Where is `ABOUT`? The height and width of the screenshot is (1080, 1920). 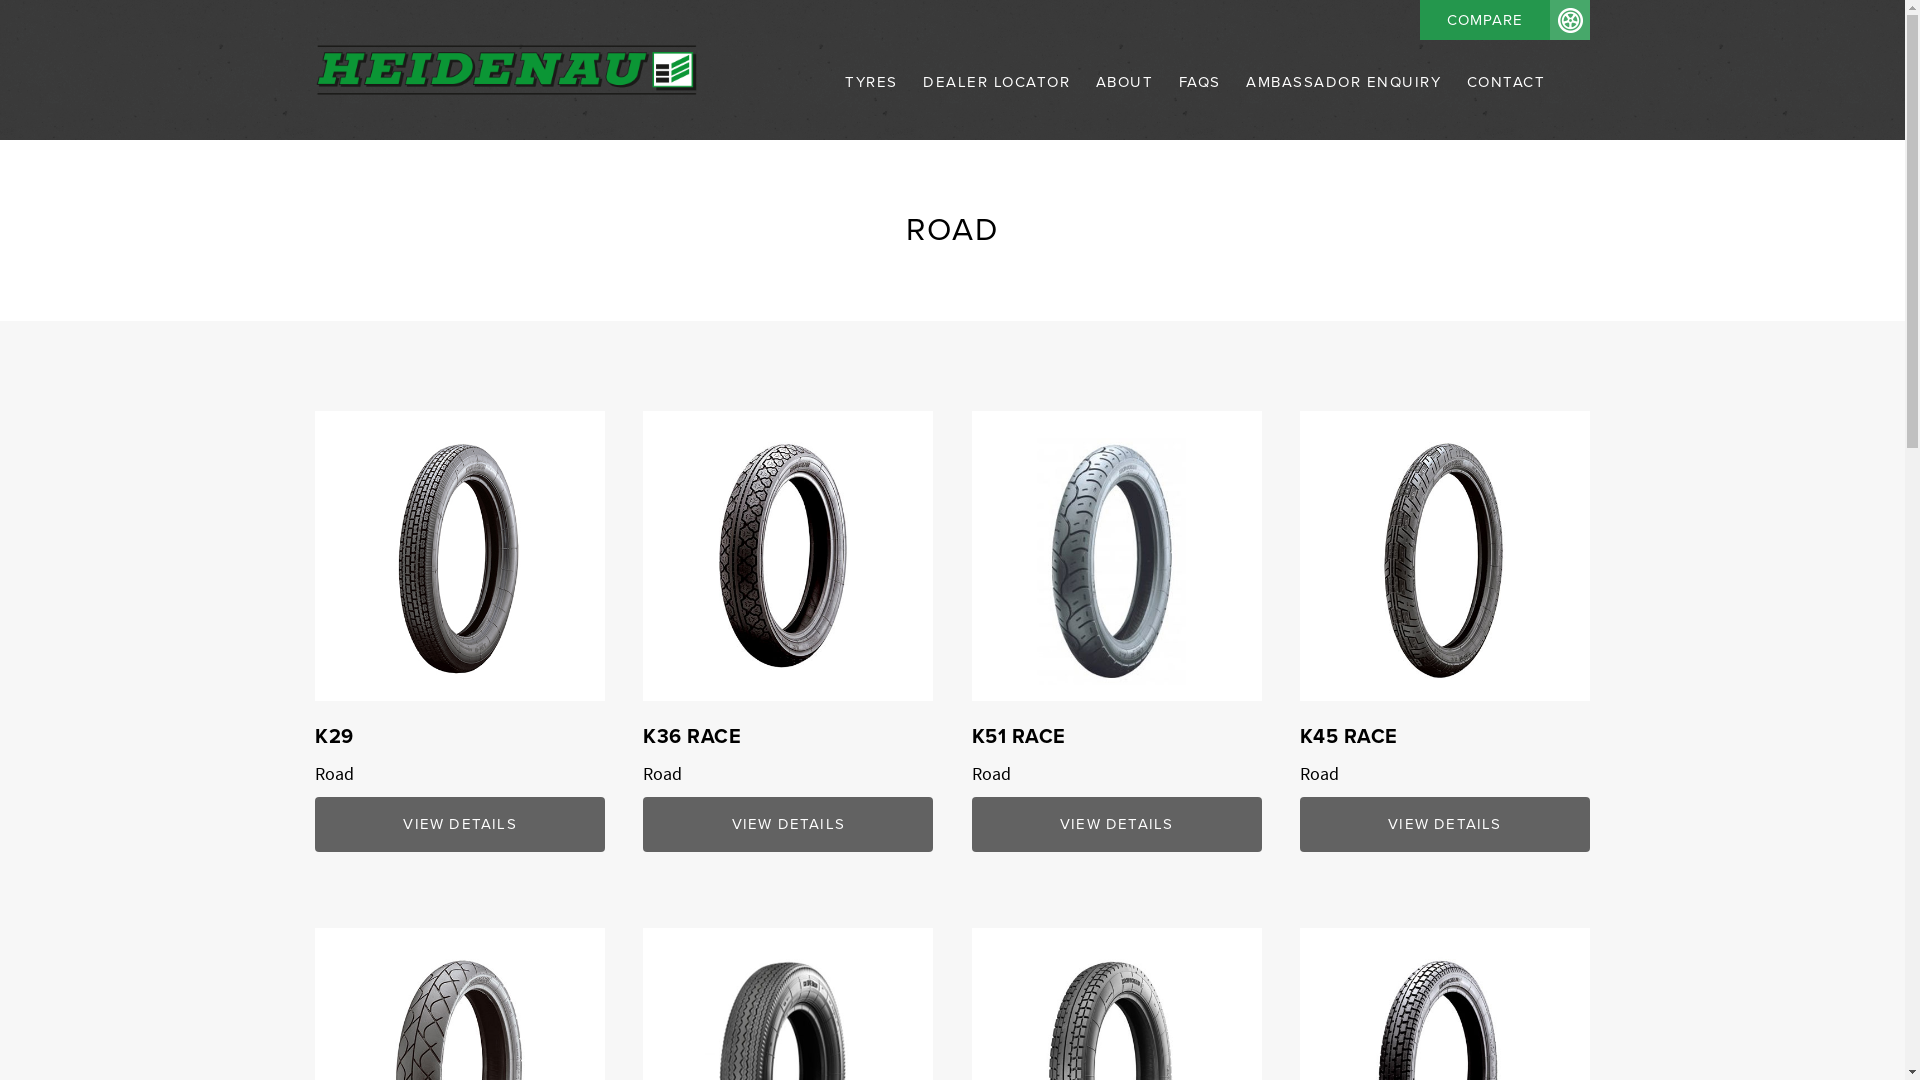
ABOUT is located at coordinates (1125, 105).